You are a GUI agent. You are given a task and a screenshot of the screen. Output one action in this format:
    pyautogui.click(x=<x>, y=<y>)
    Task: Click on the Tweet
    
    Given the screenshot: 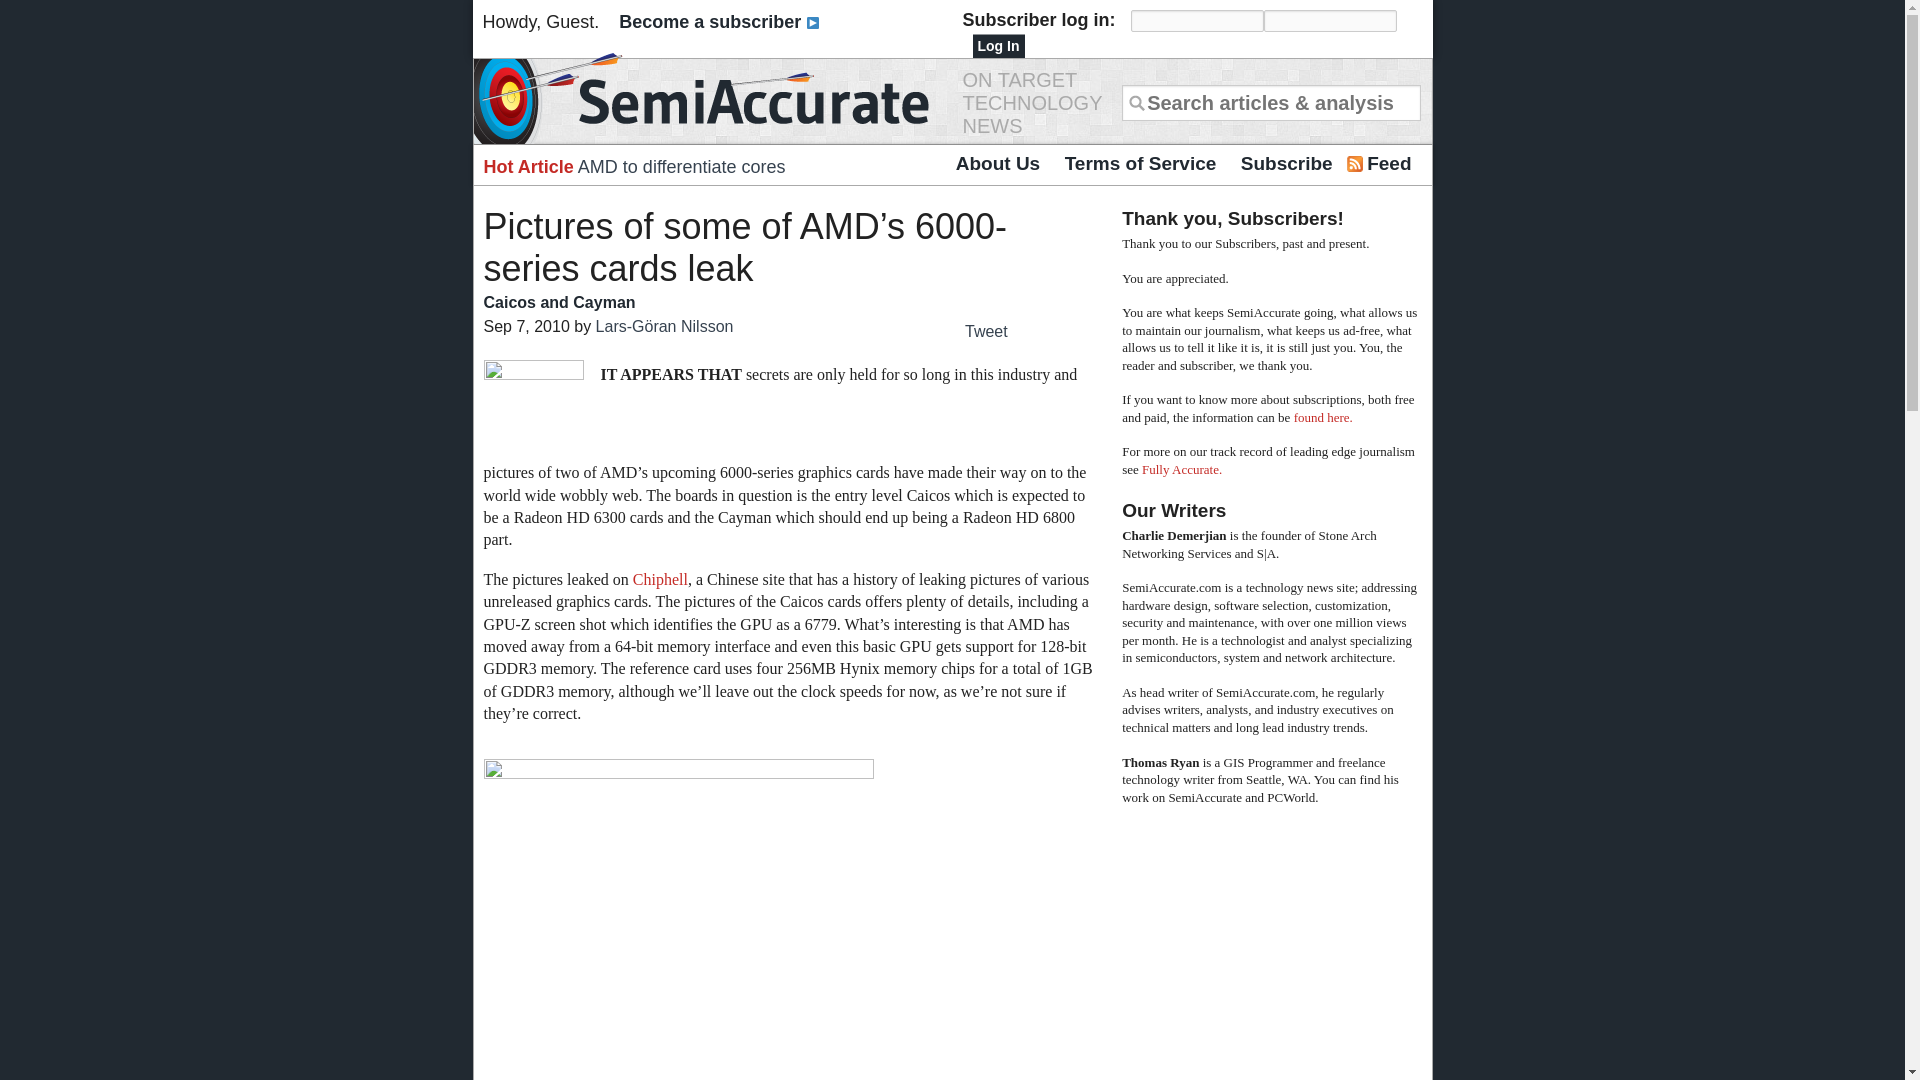 What is the action you would take?
    pyautogui.click(x=986, y=331)
    